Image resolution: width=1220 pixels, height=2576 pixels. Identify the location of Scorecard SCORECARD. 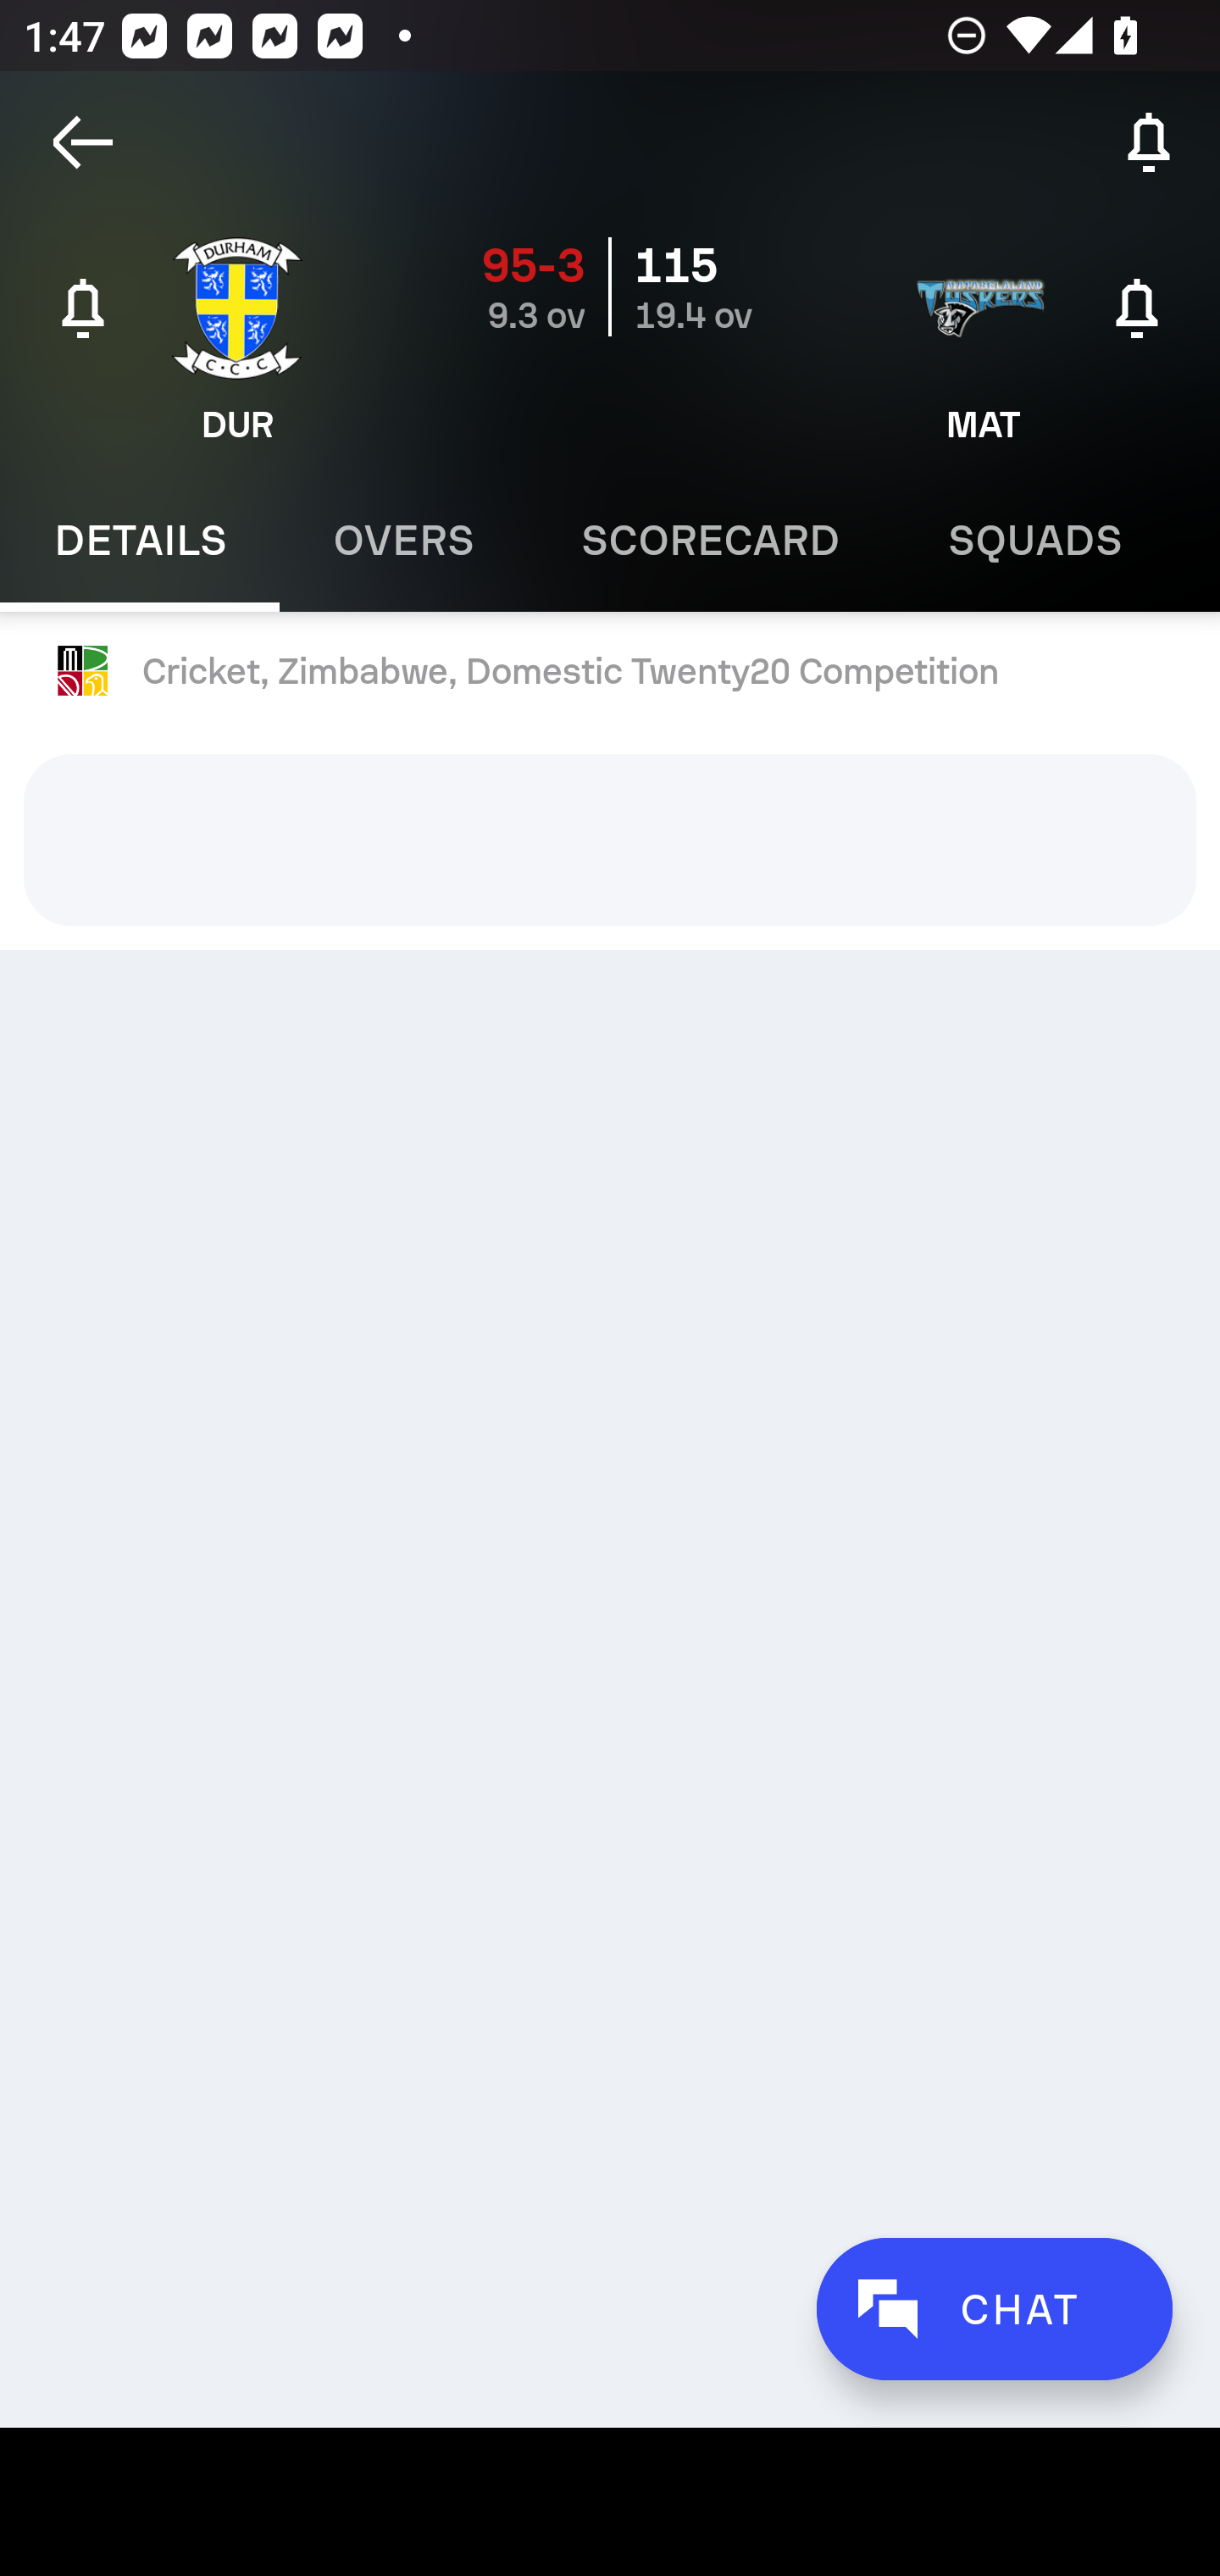
(711, 541).